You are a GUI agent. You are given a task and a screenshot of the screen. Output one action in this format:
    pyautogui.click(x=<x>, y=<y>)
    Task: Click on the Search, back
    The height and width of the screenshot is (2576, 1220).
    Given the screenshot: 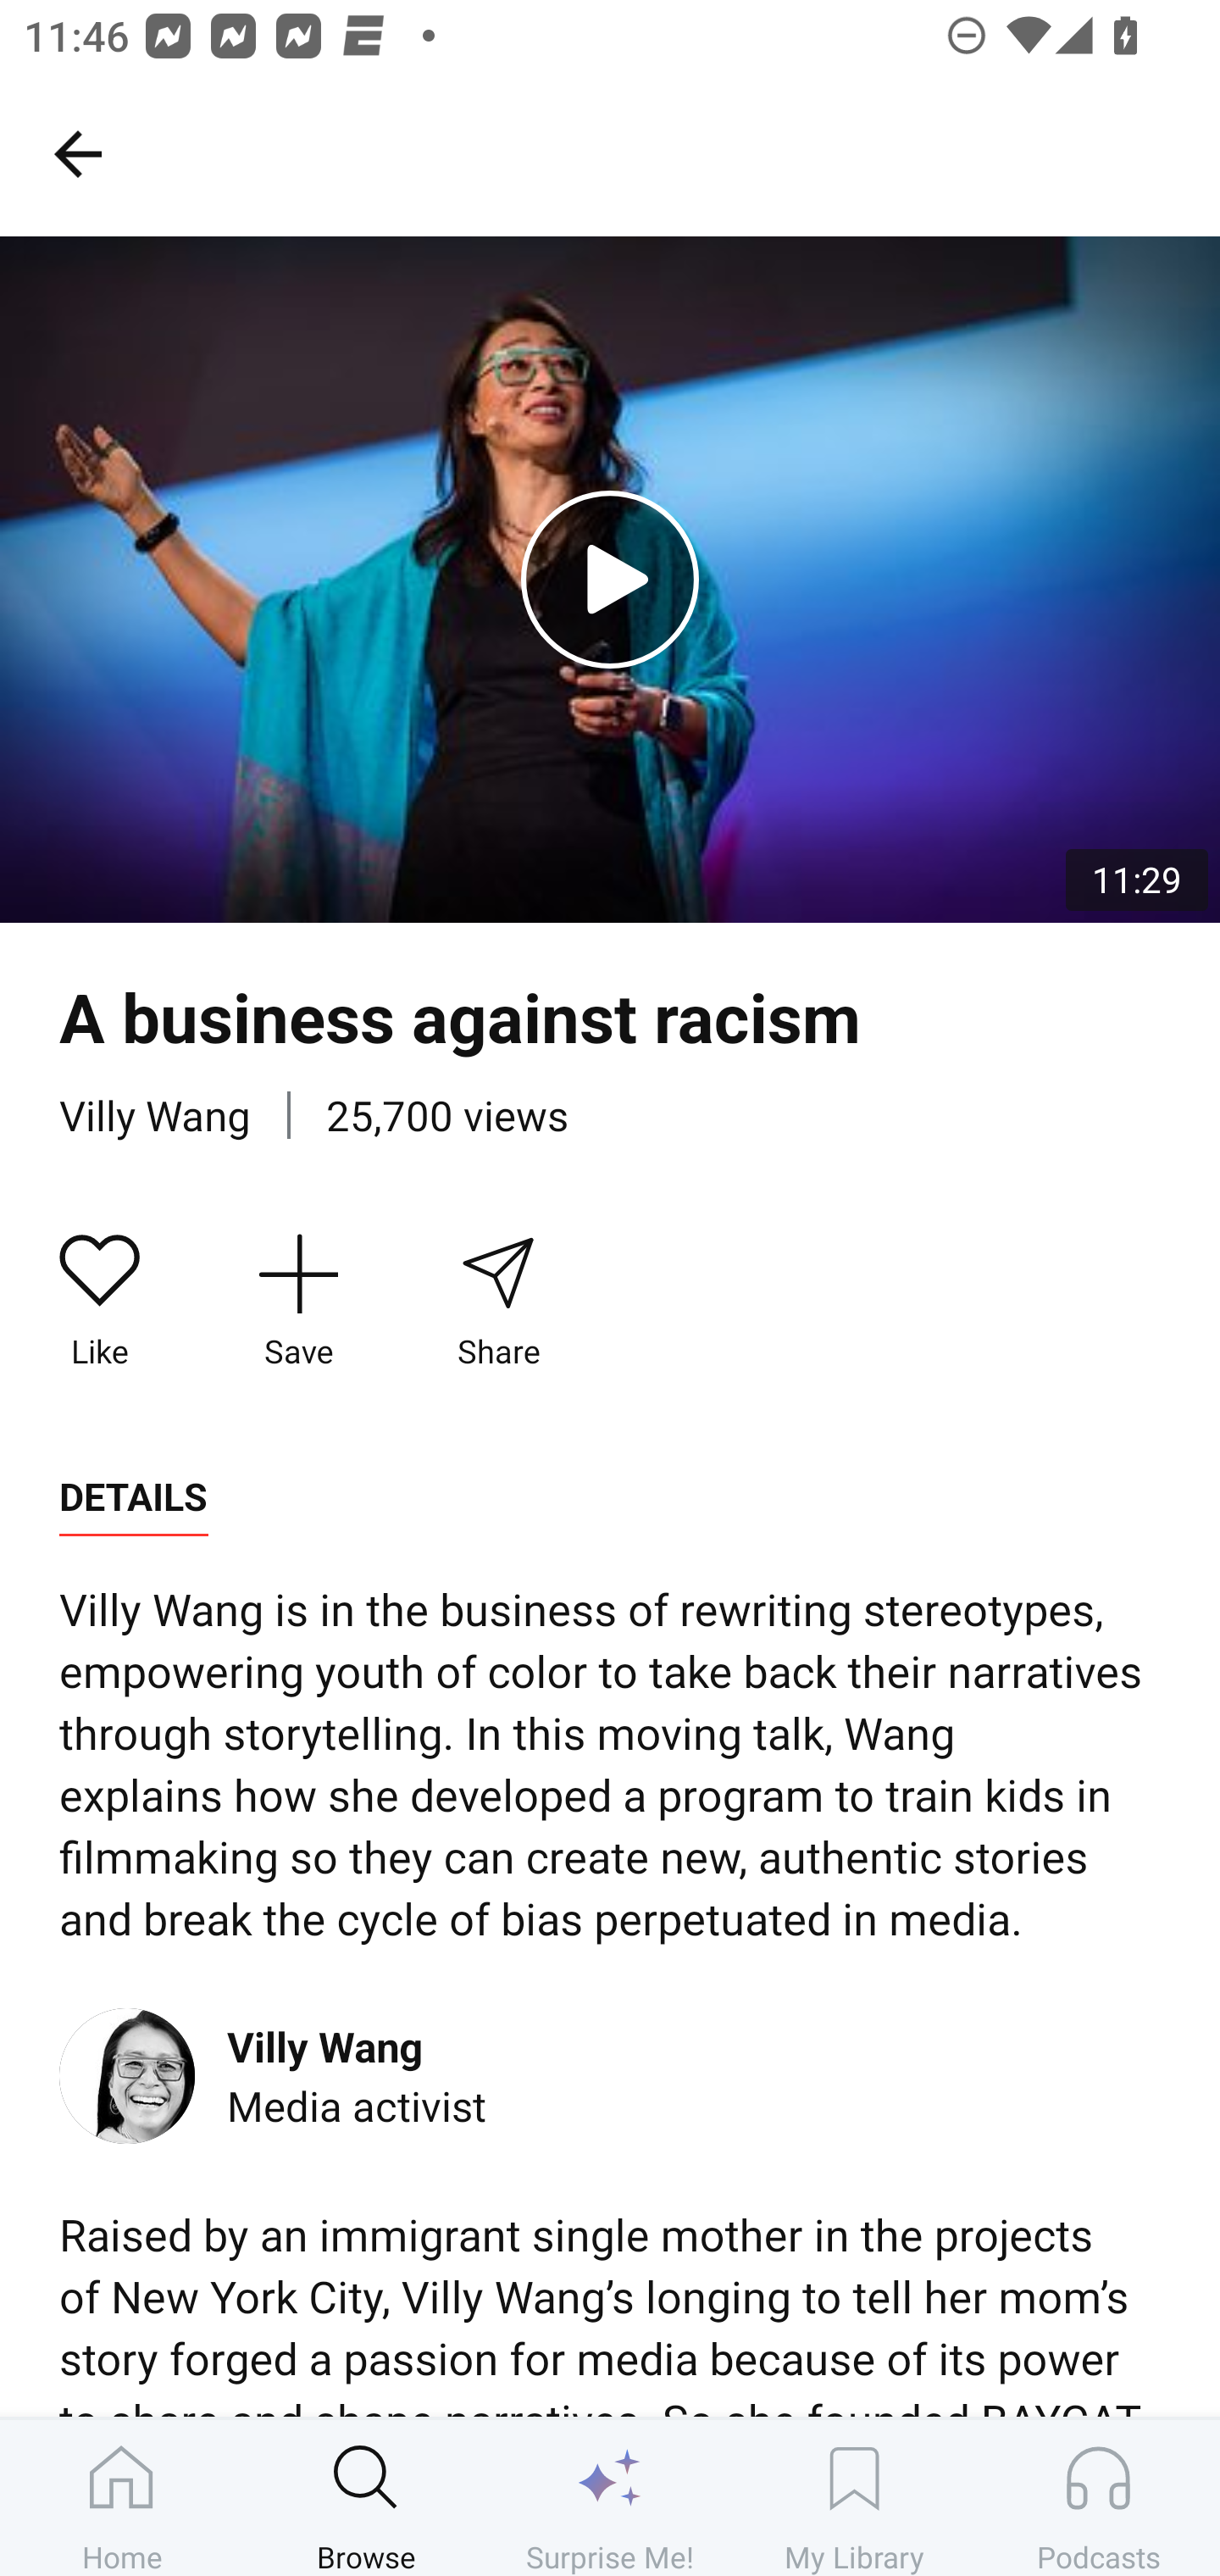 What is the action you would take?
    pyautogui.click(x=77, y=153)
    